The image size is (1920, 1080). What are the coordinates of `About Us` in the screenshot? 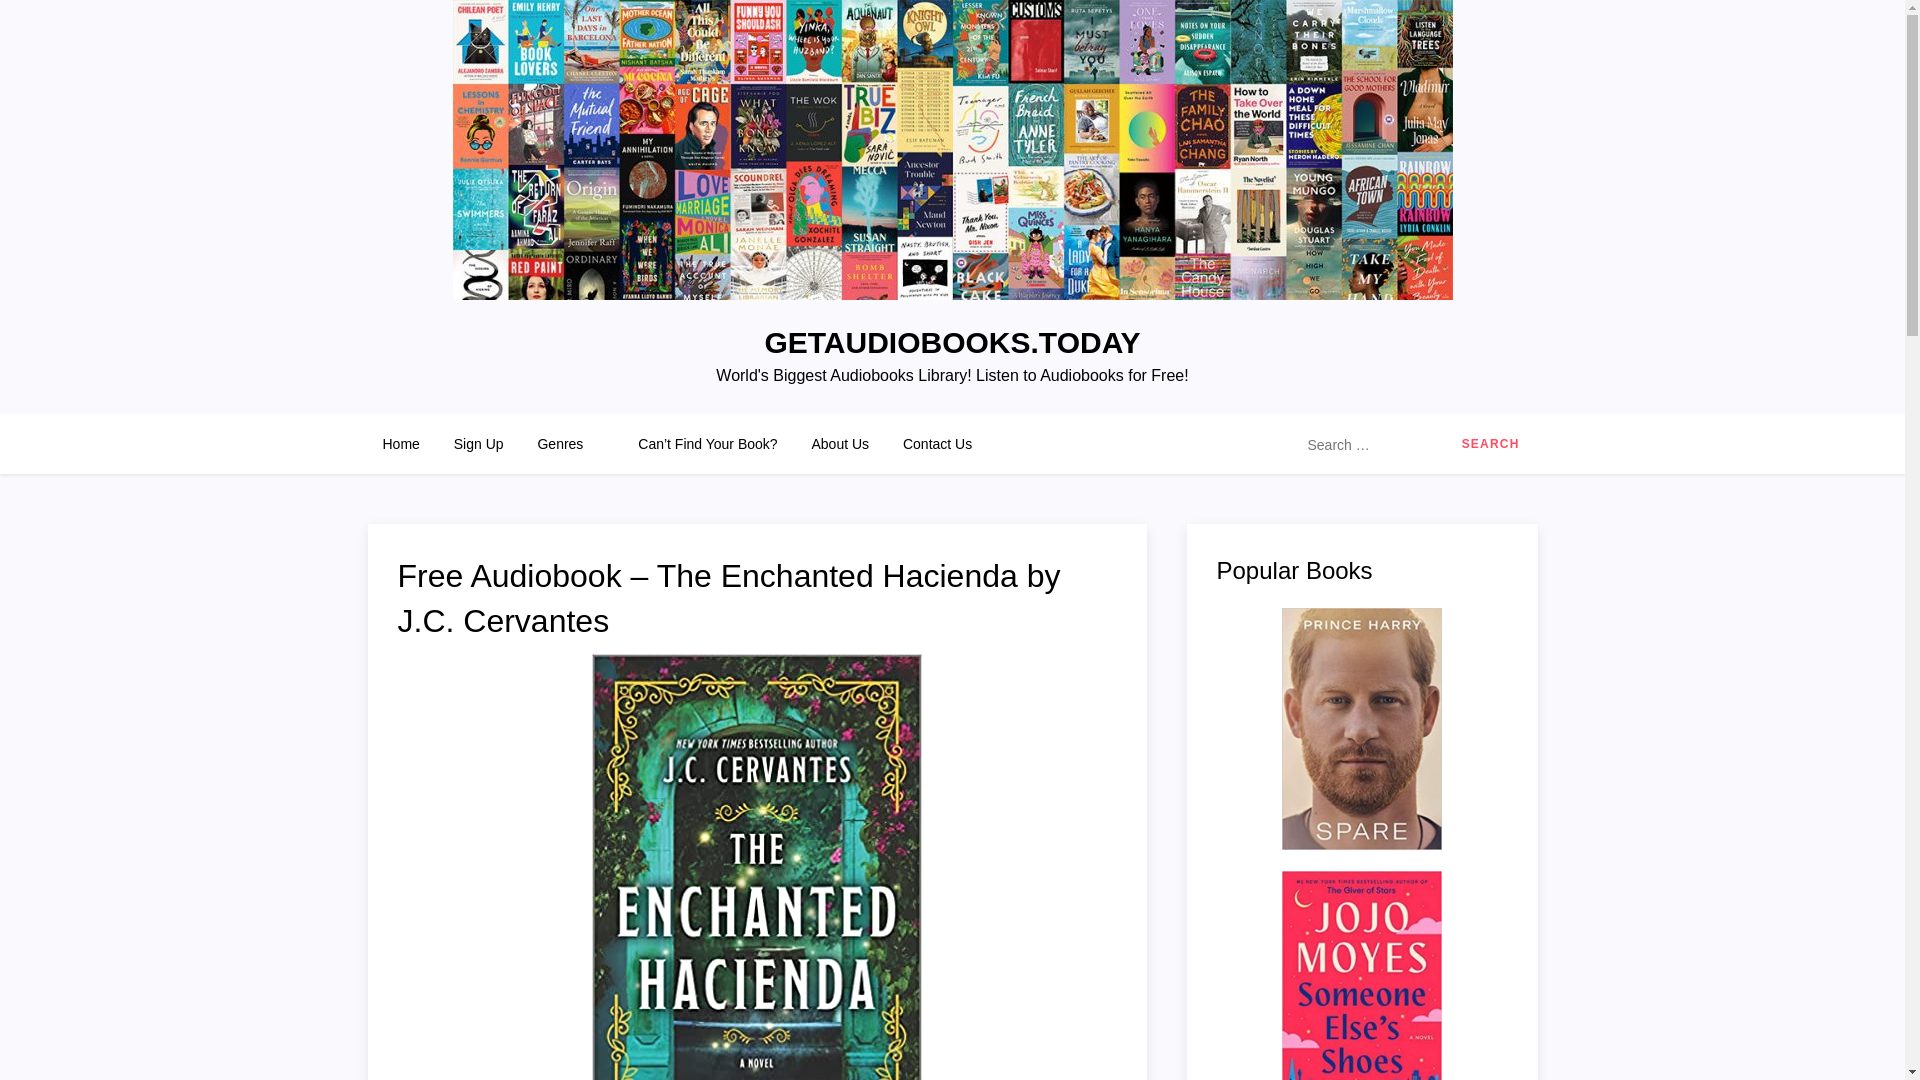 It's located at (840, 444).